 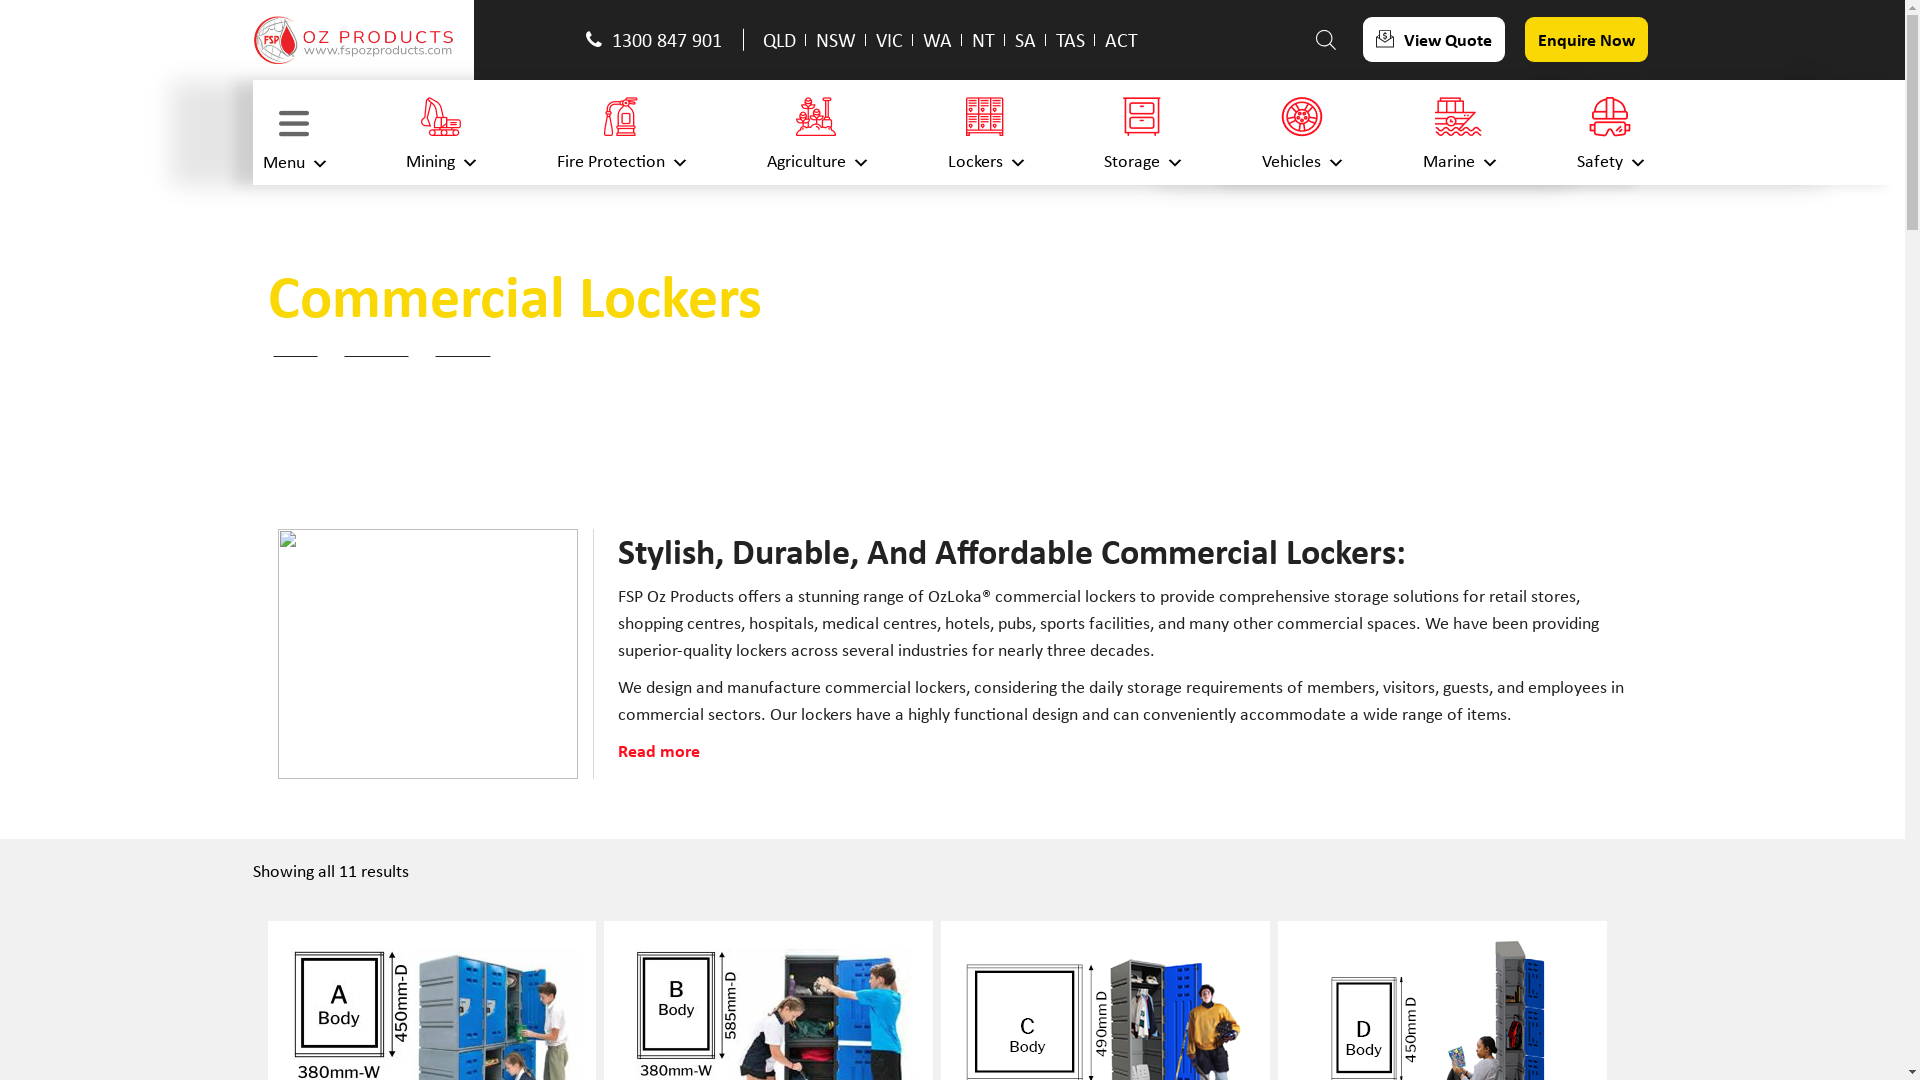 What do you see at coordinates (1586, 40) in the screenshot?
I see `Enquire Now` at bounding box center [1586, 40].